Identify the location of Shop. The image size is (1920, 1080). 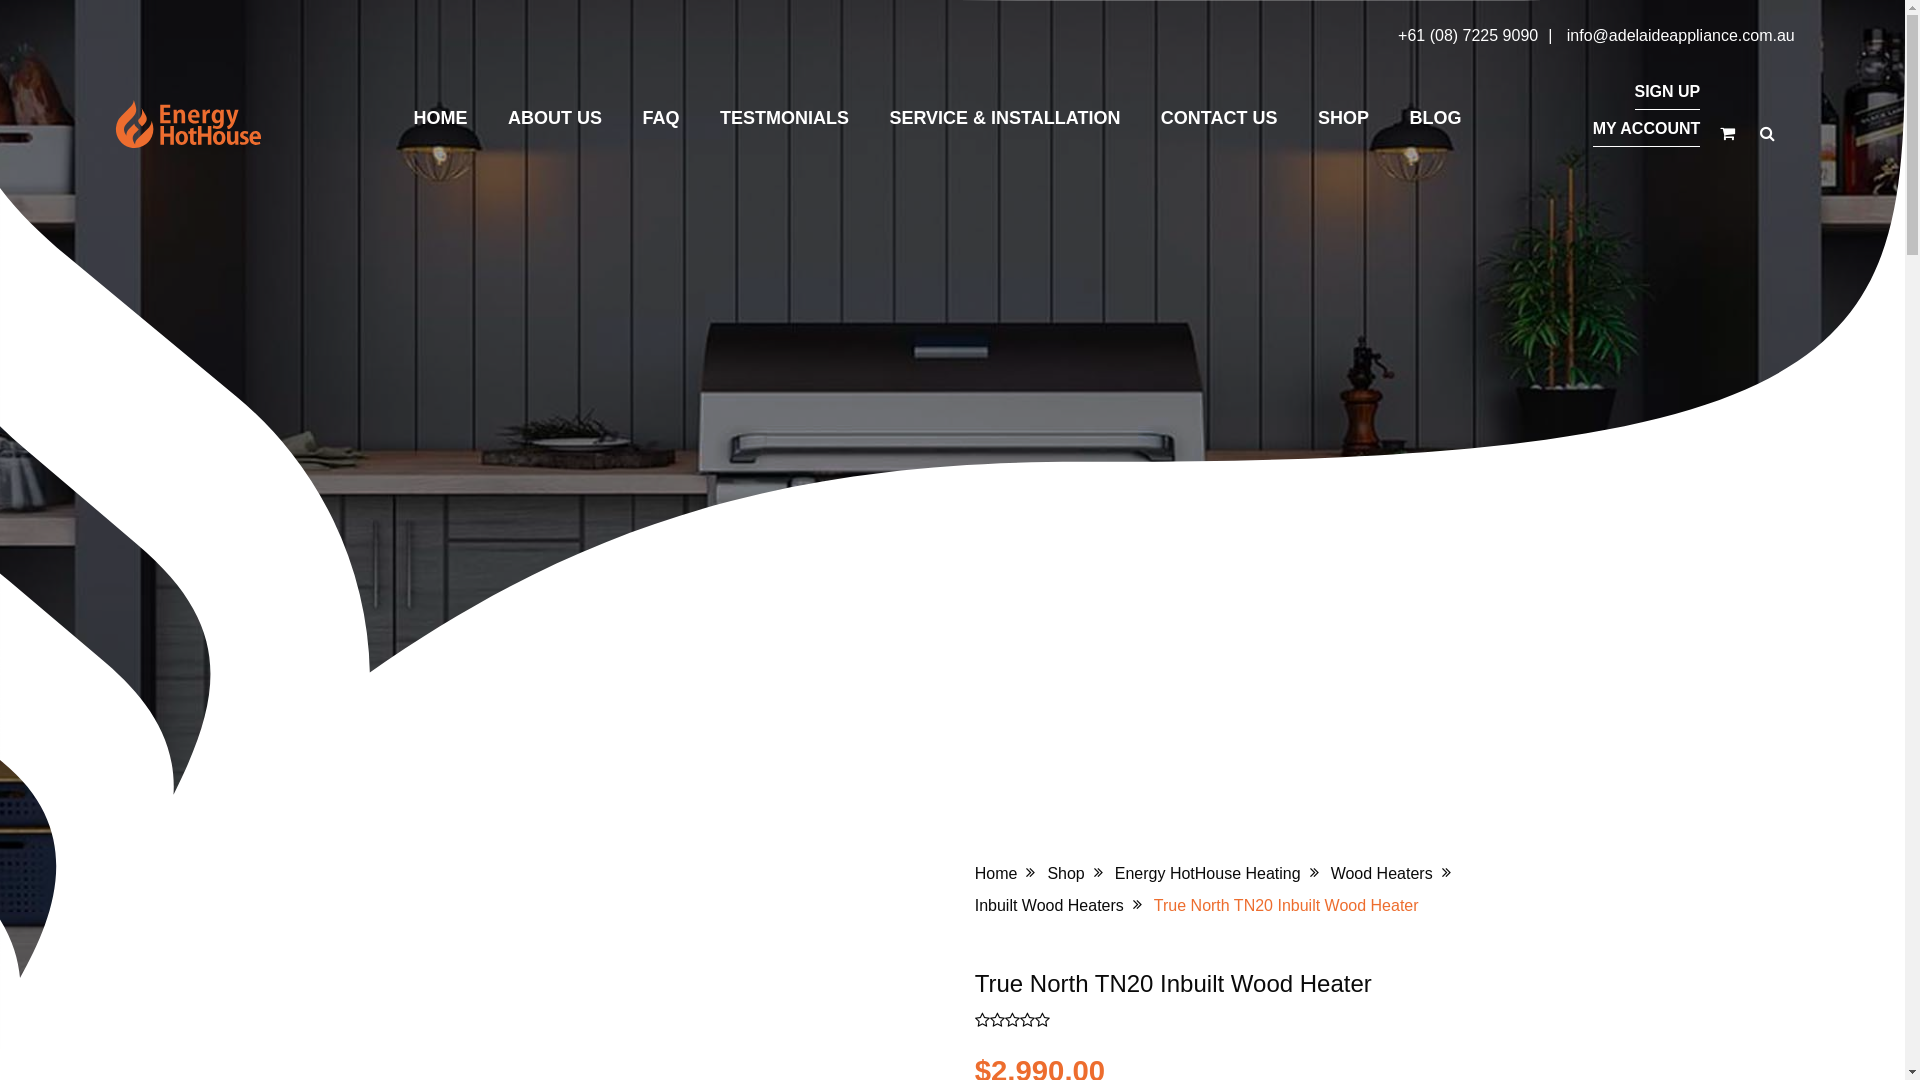
(1066, 874).